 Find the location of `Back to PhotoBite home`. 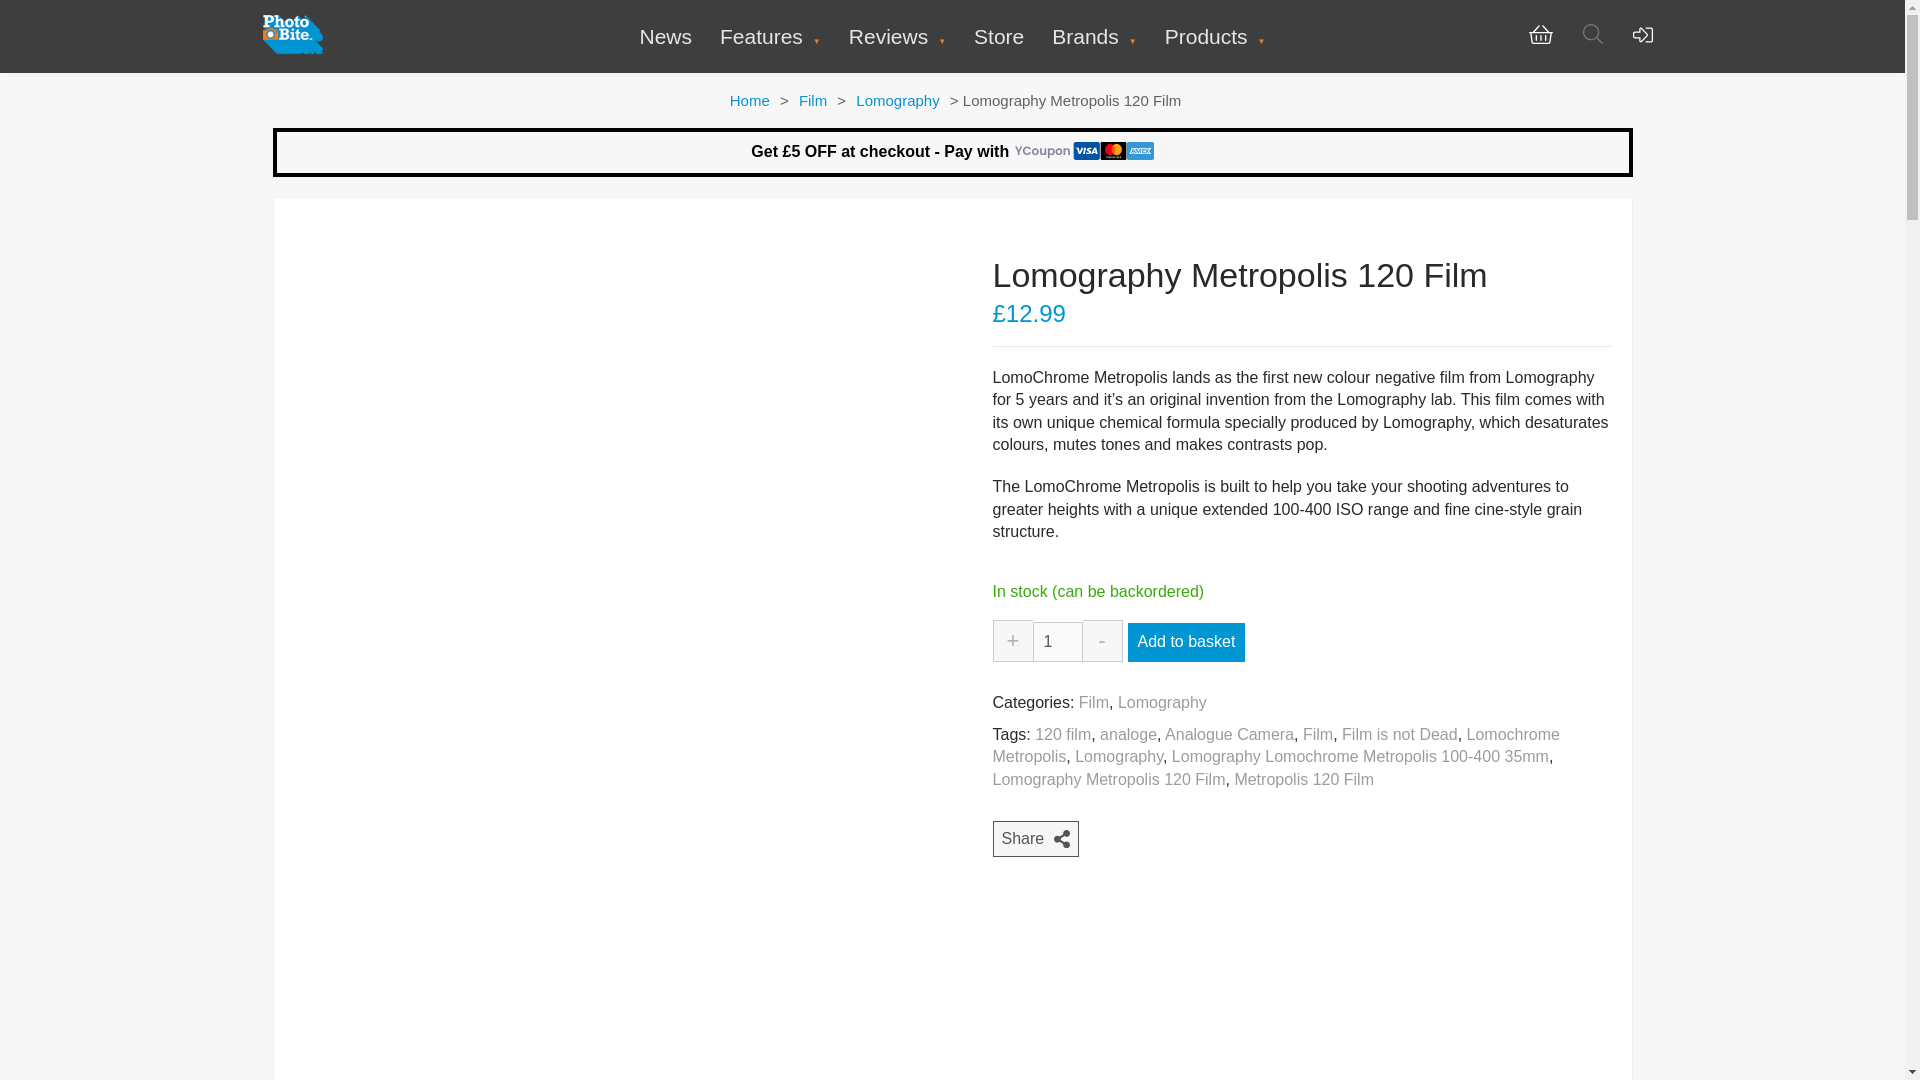

Back to PhotoBite home is located at coordinates (292, 50).